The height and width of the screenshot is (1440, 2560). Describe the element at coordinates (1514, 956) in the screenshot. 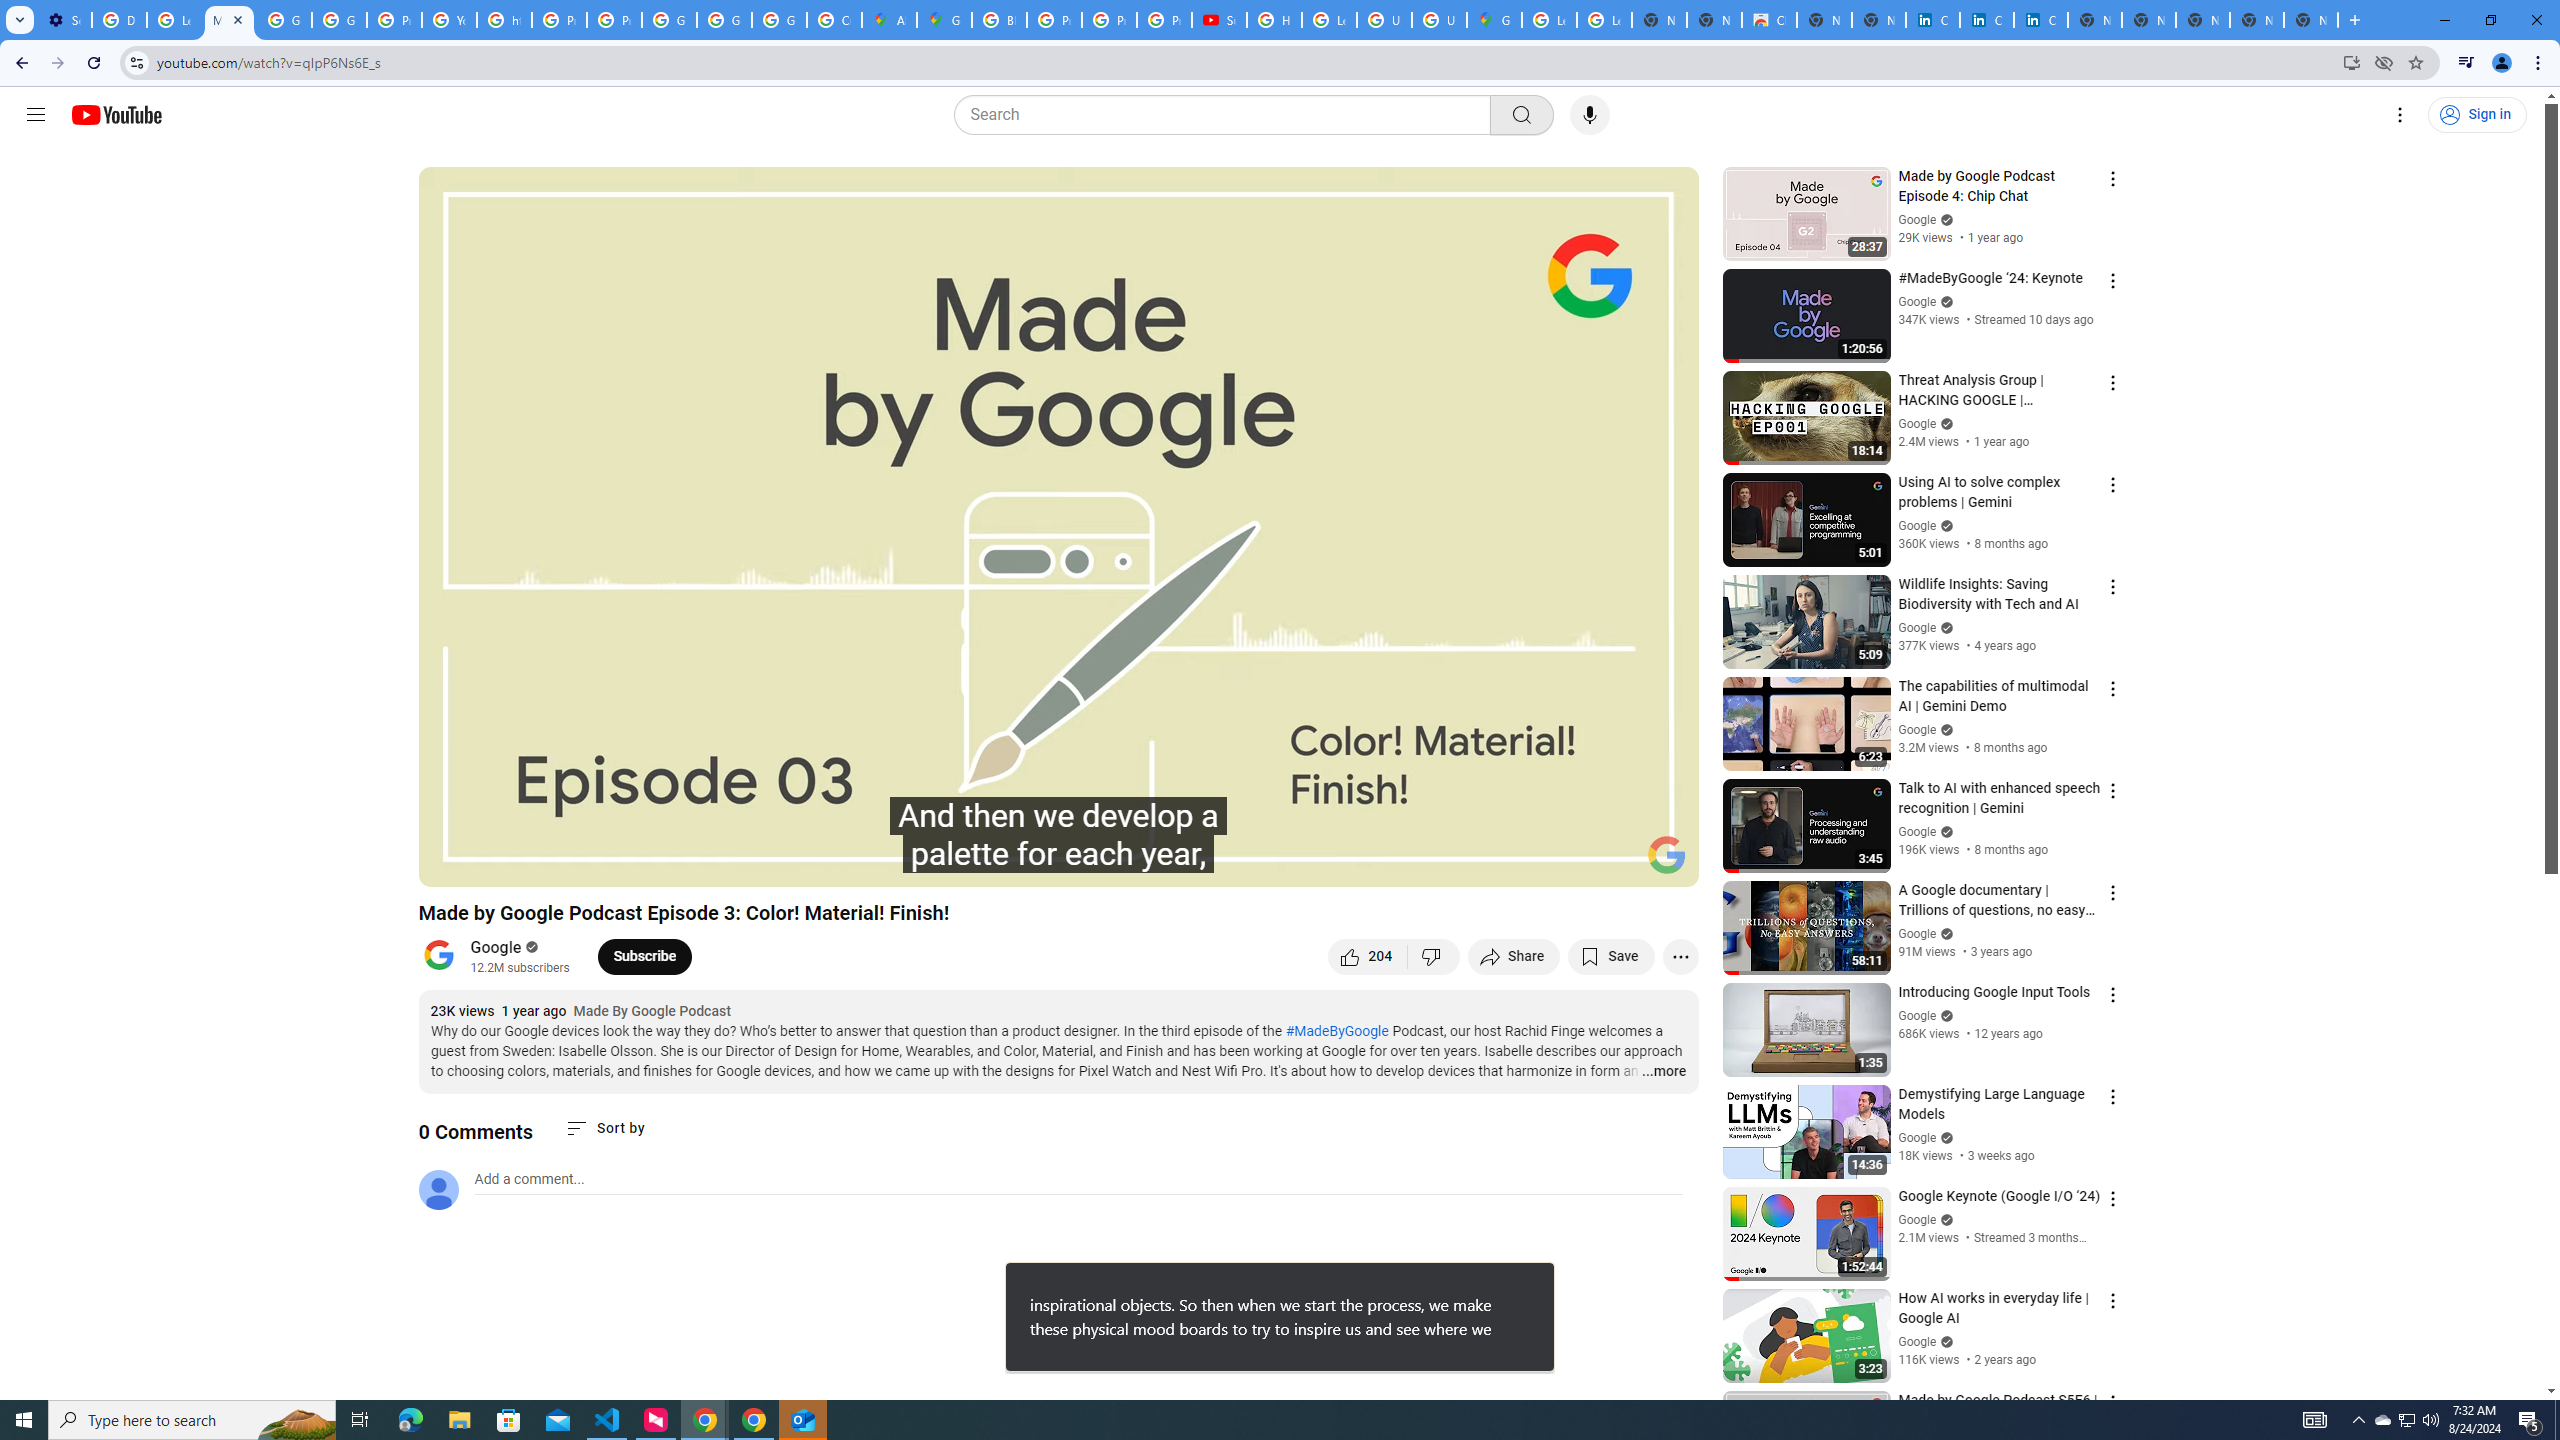

I see `Share` at that location.